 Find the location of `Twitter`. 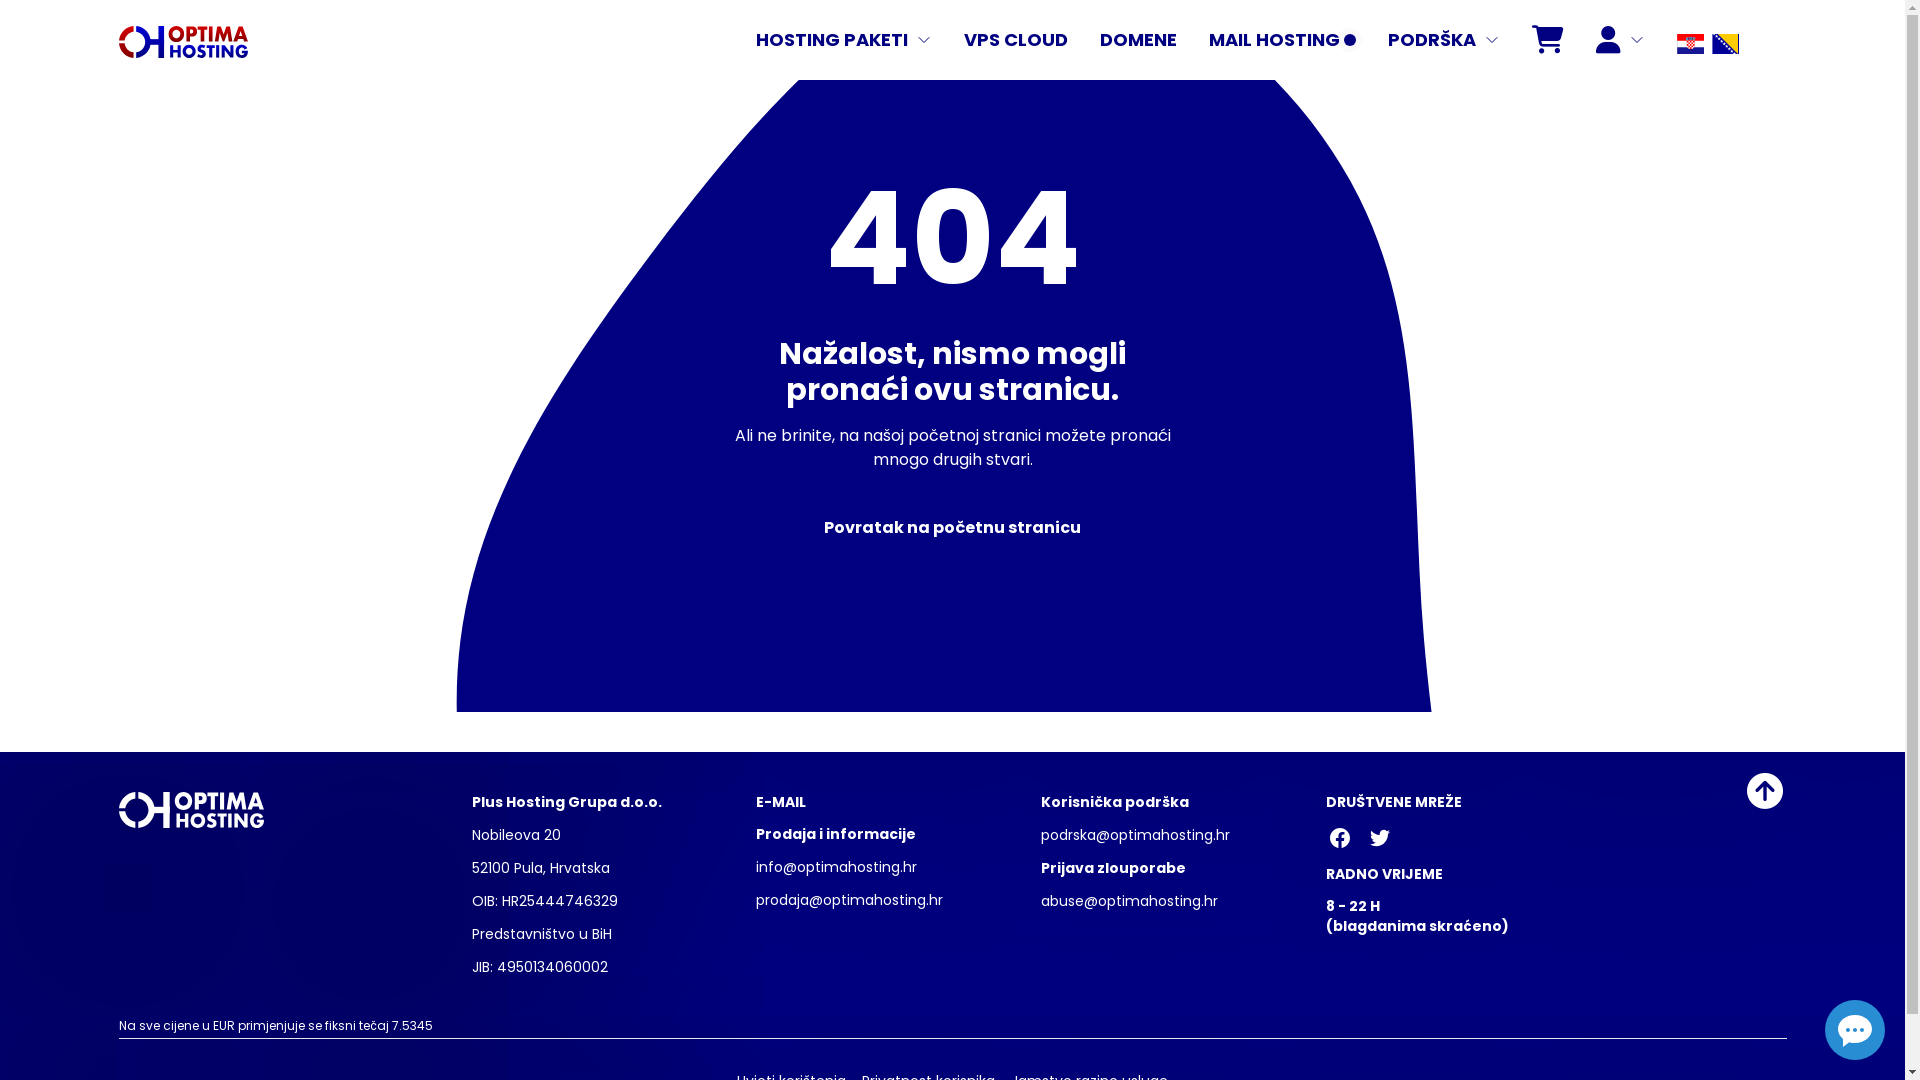

Twitter is located at coordinates (1380, 838).